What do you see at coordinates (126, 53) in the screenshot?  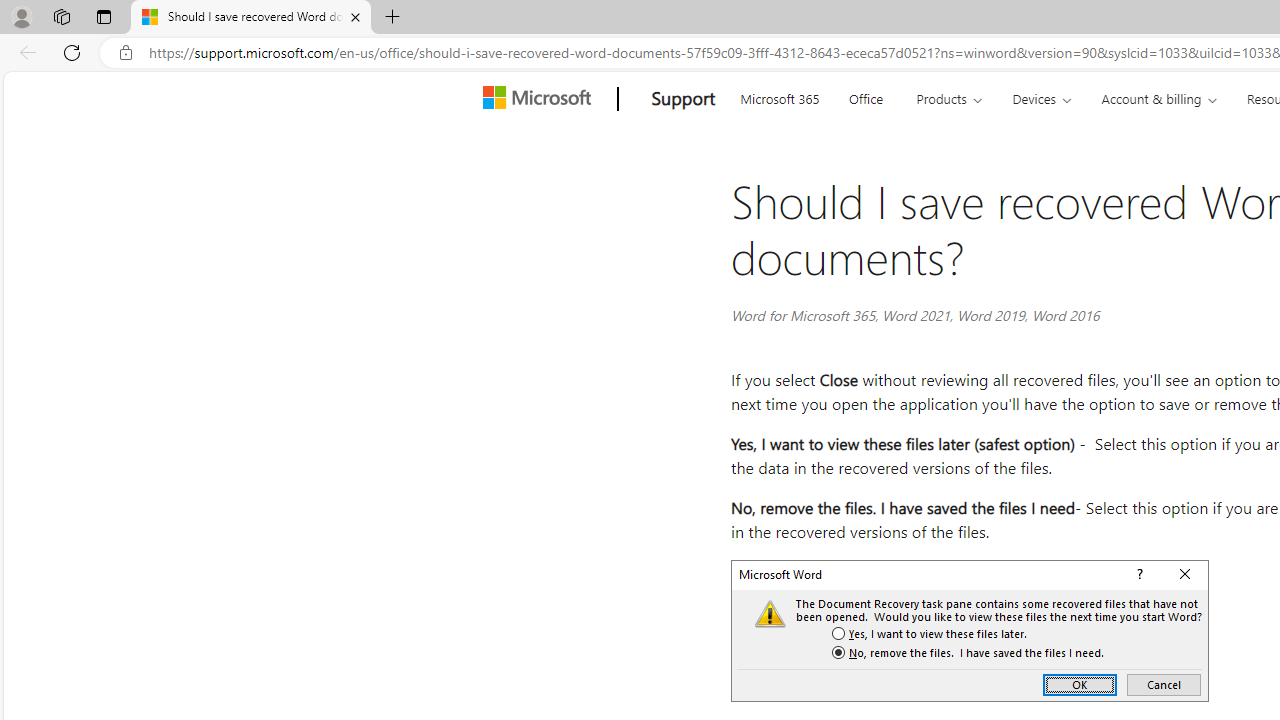 I see `View site information` at bounding box center [126, 53].